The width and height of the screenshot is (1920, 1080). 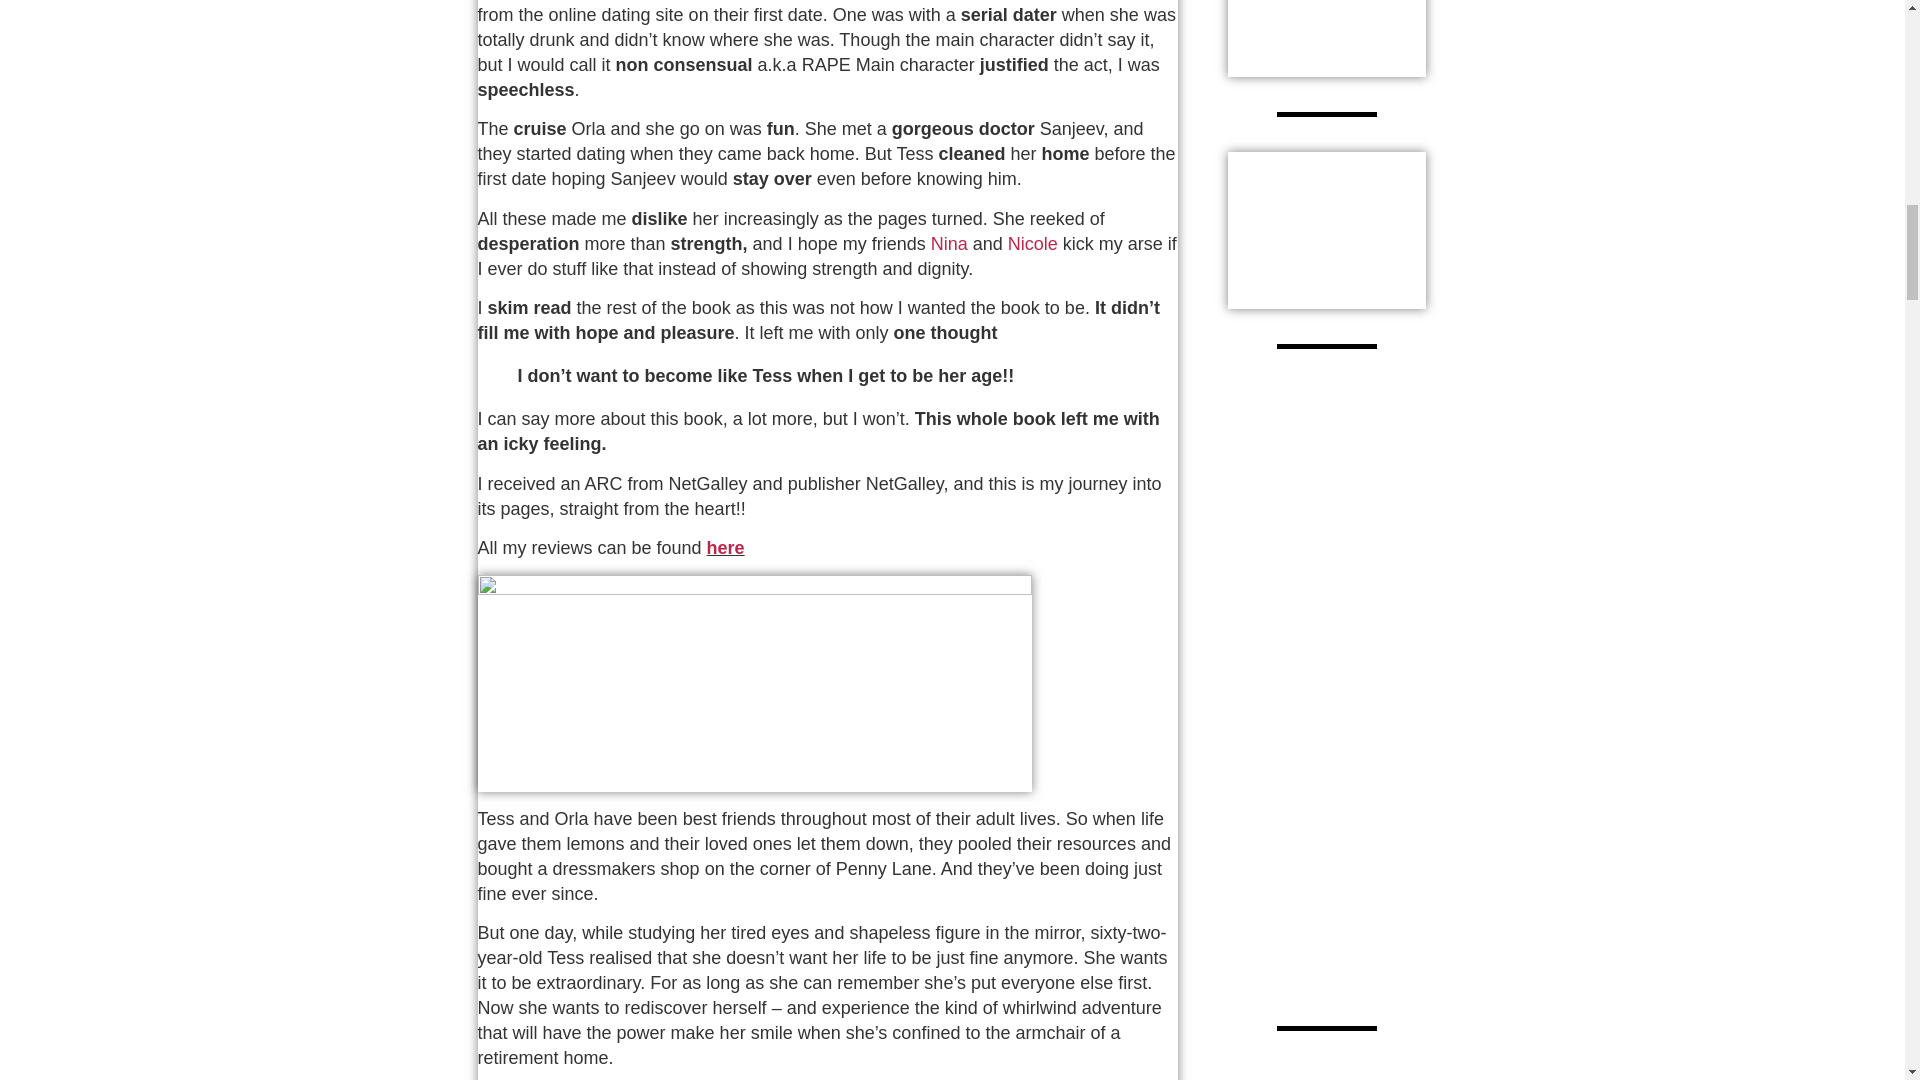 What do you see at coordinates (1032, 244) in the screenshot?
I see `Nicole` at bounding box center [1032, 244].